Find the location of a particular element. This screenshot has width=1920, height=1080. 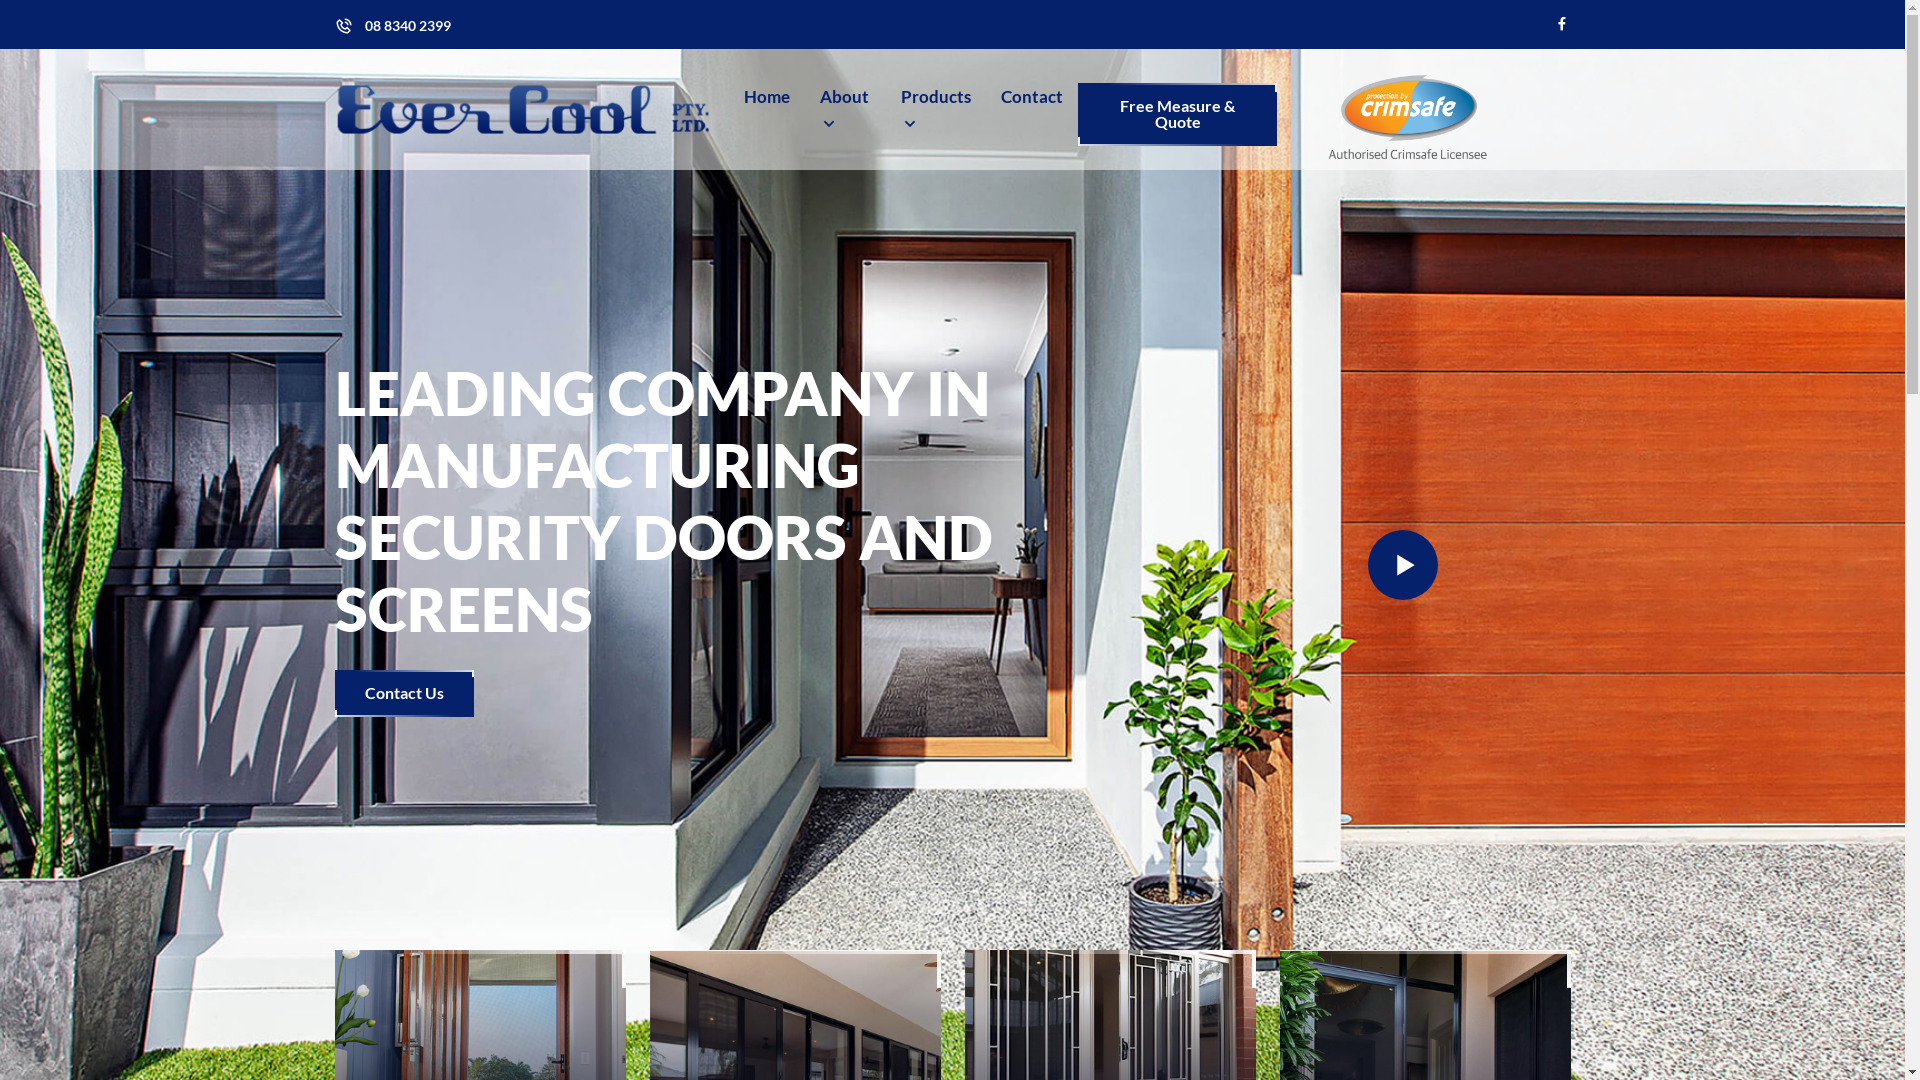

crimsafe is located at coordinates (1408, 116).